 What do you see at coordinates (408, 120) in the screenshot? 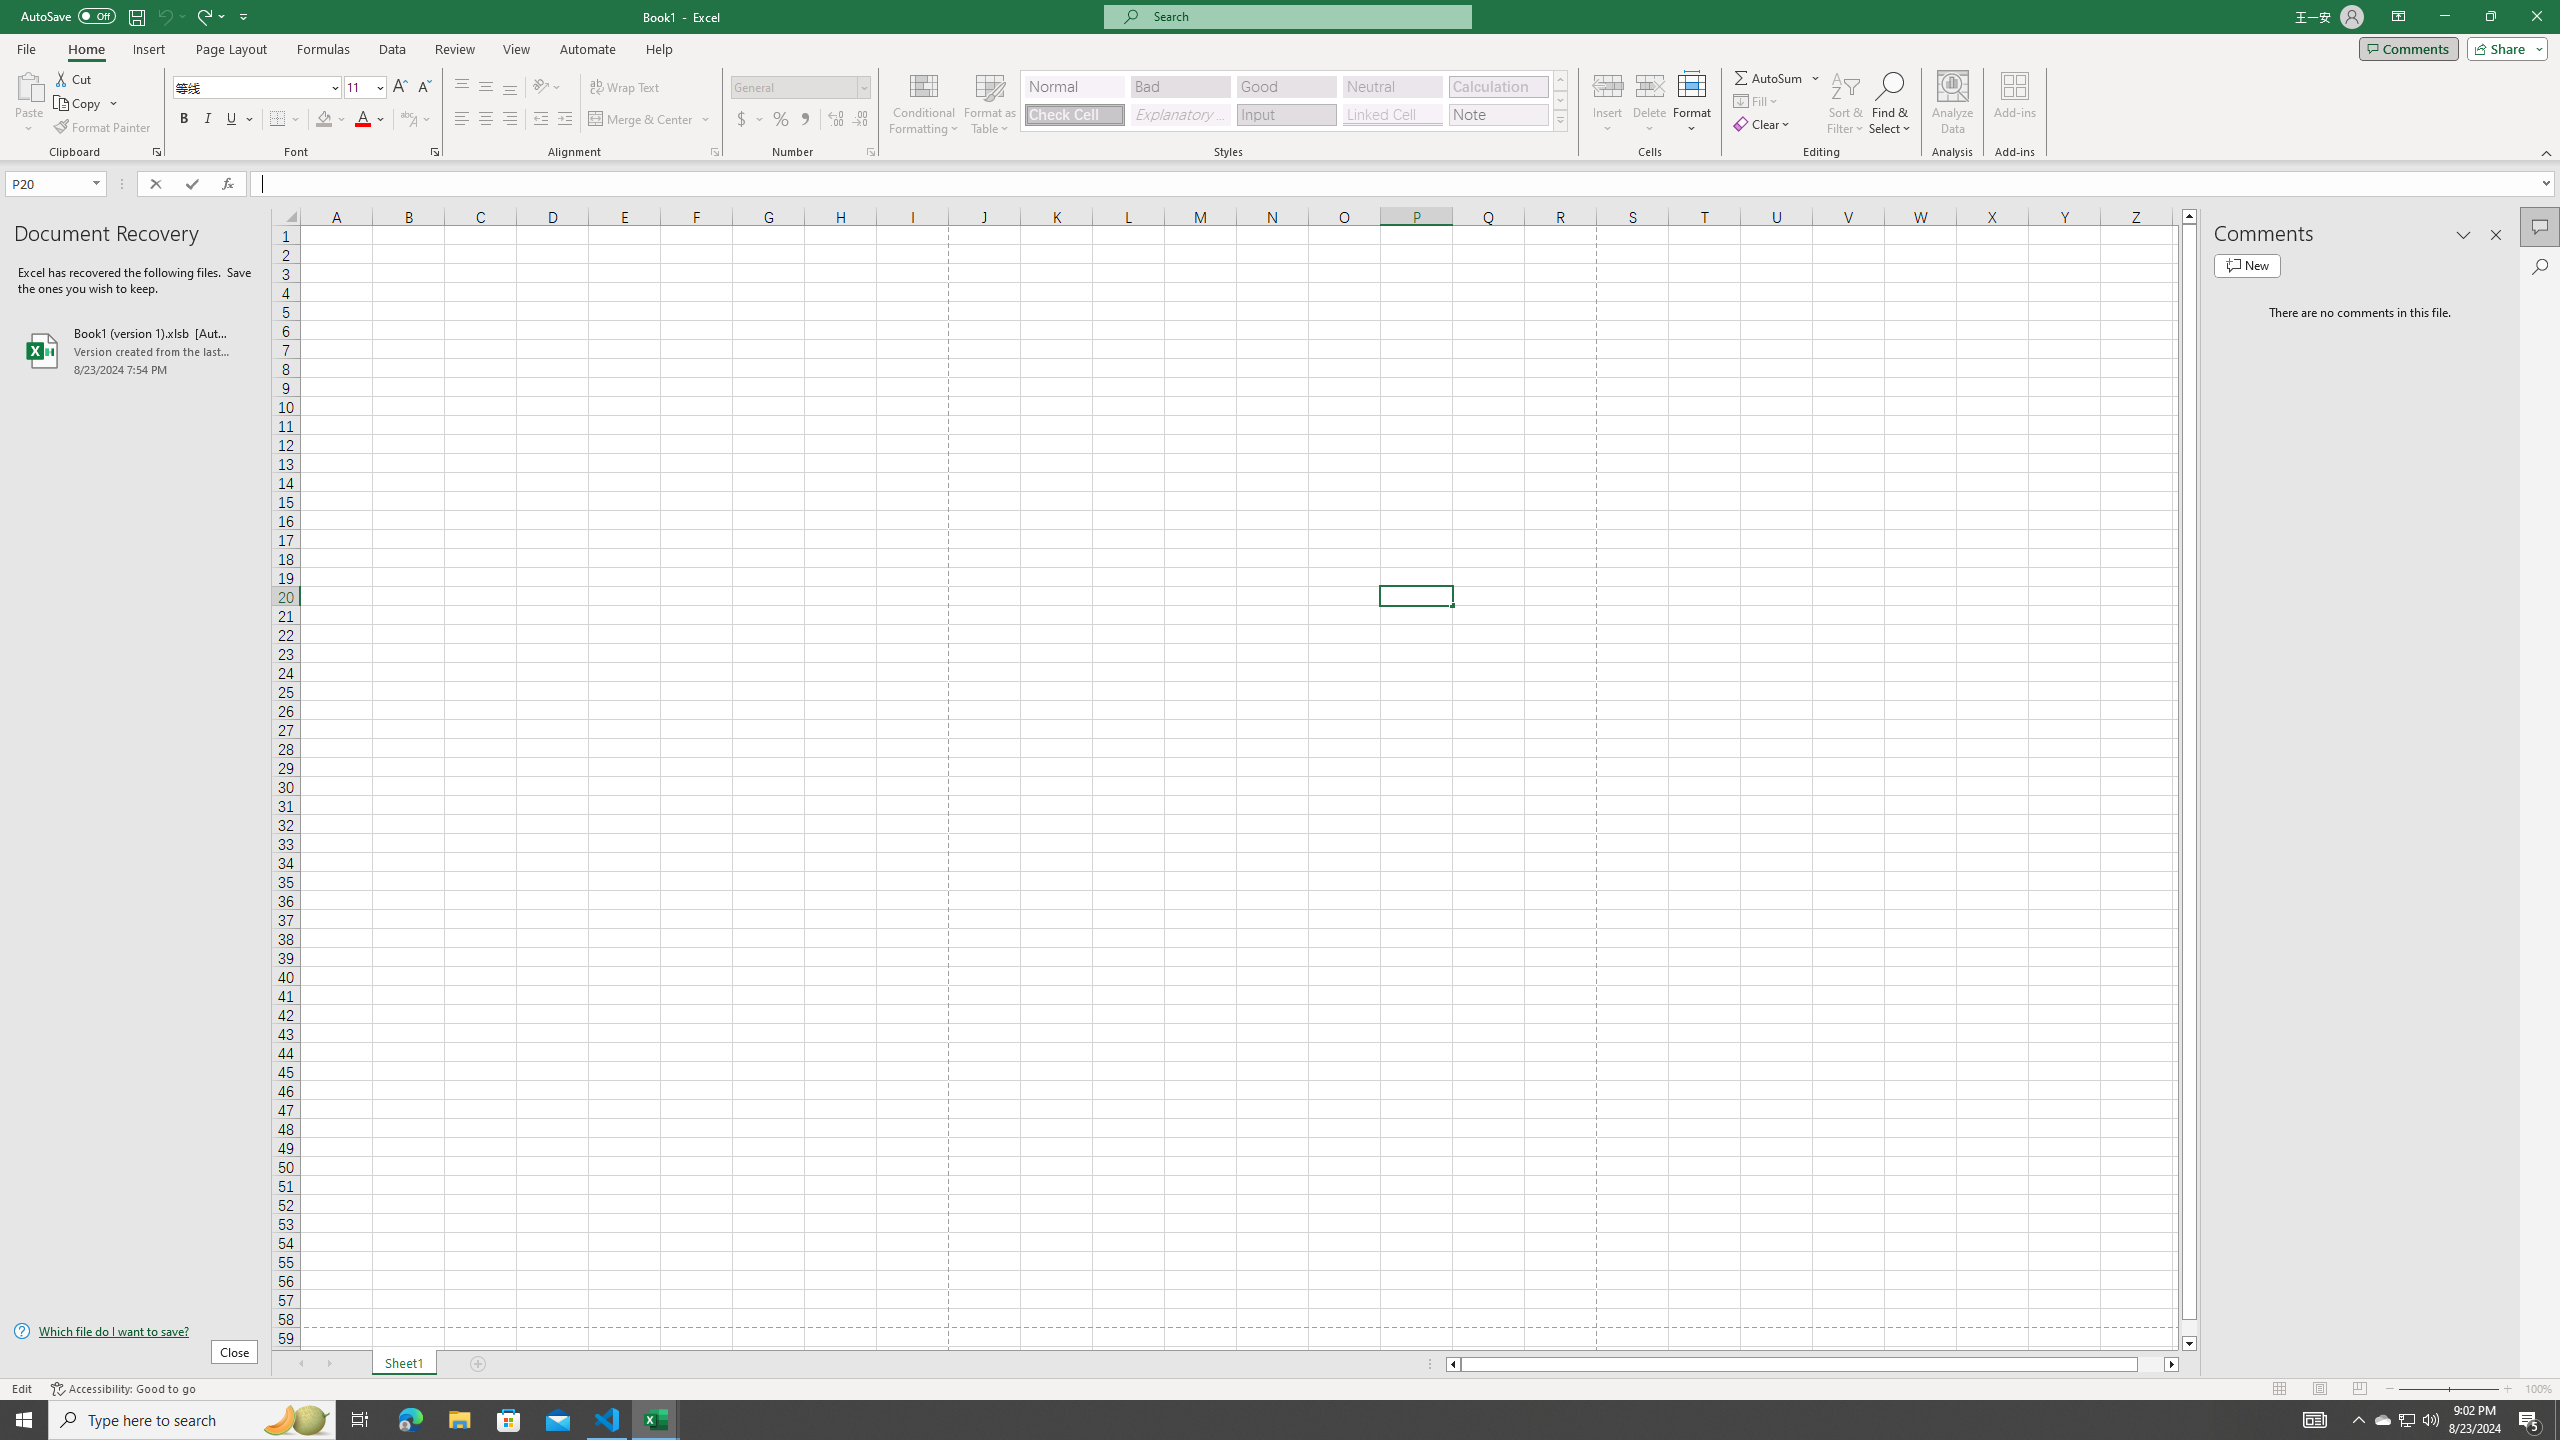
I see `Show Phonetic Field` at bounding box center [408, 120].